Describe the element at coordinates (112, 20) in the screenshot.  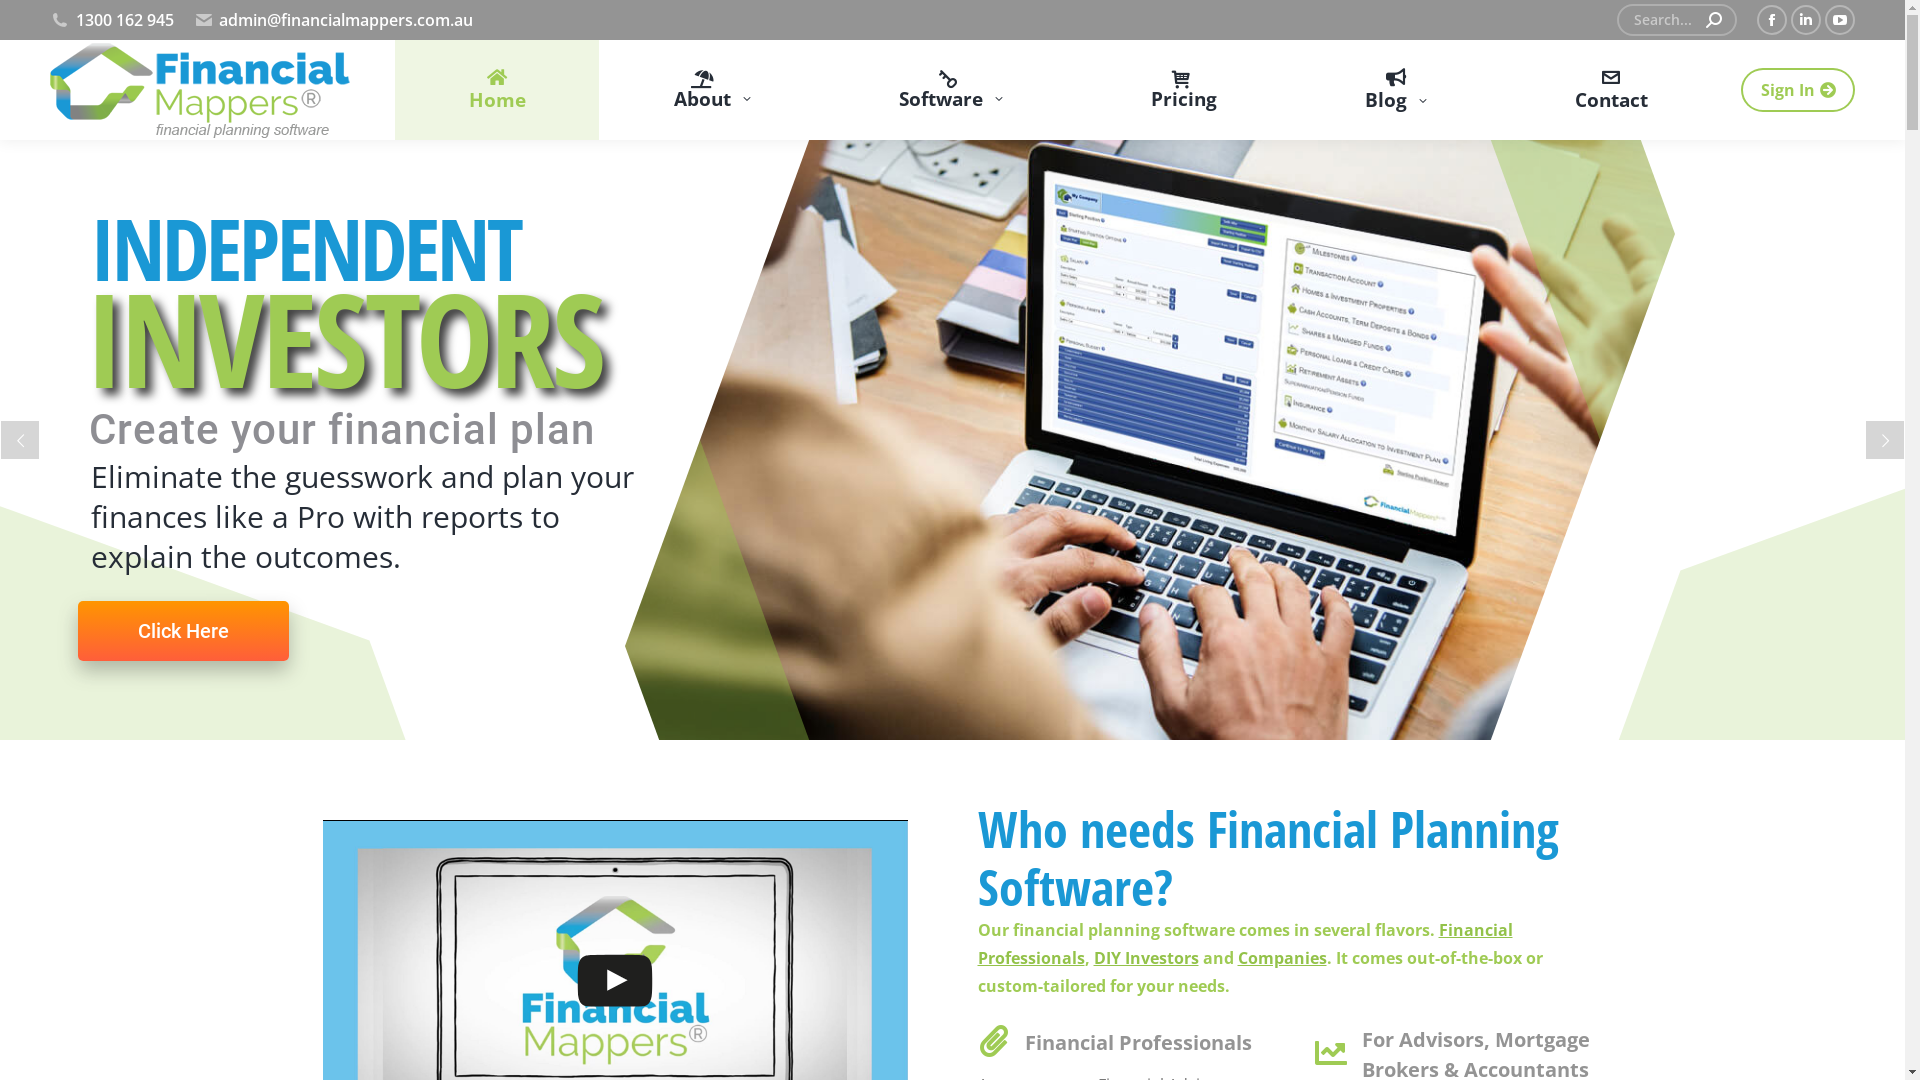
I see `1300 162 945` at that location.